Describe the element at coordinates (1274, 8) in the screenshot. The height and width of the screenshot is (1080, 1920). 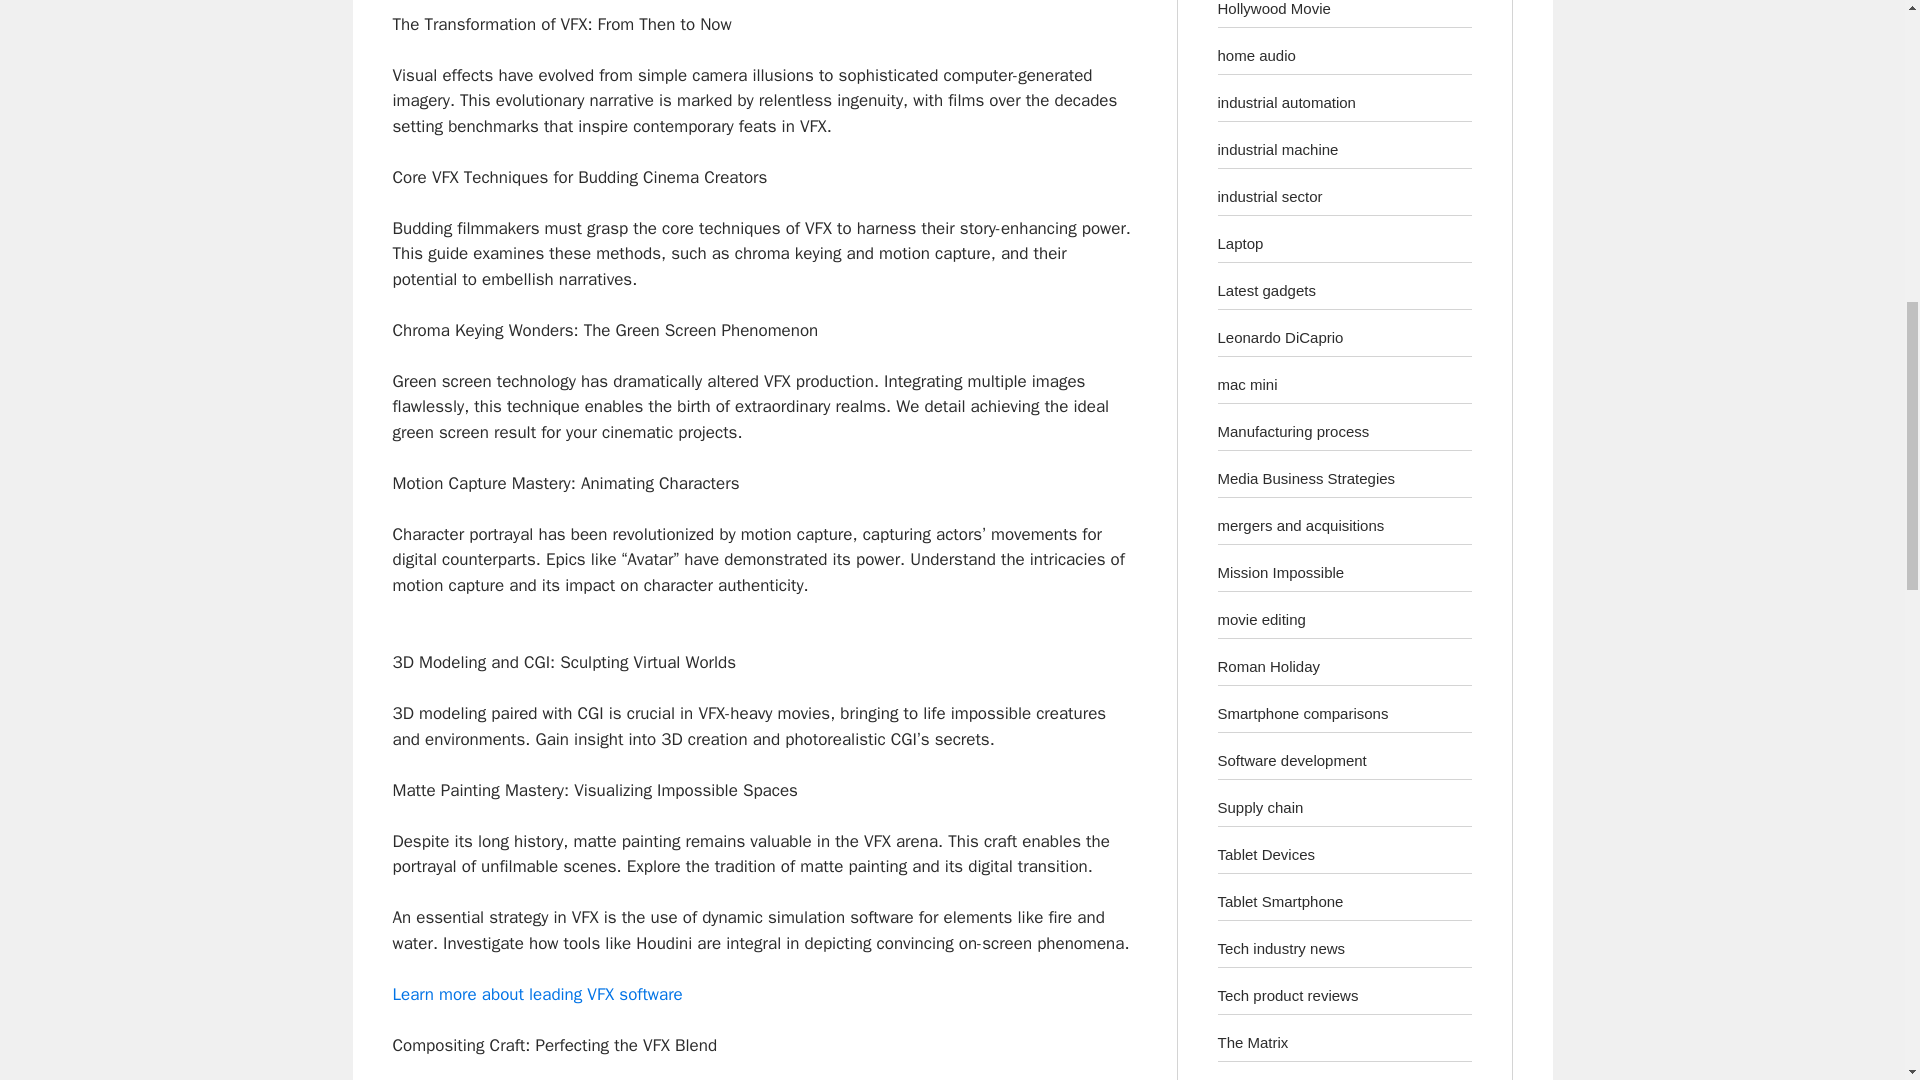
I see `Hollywood Movie` at that location.